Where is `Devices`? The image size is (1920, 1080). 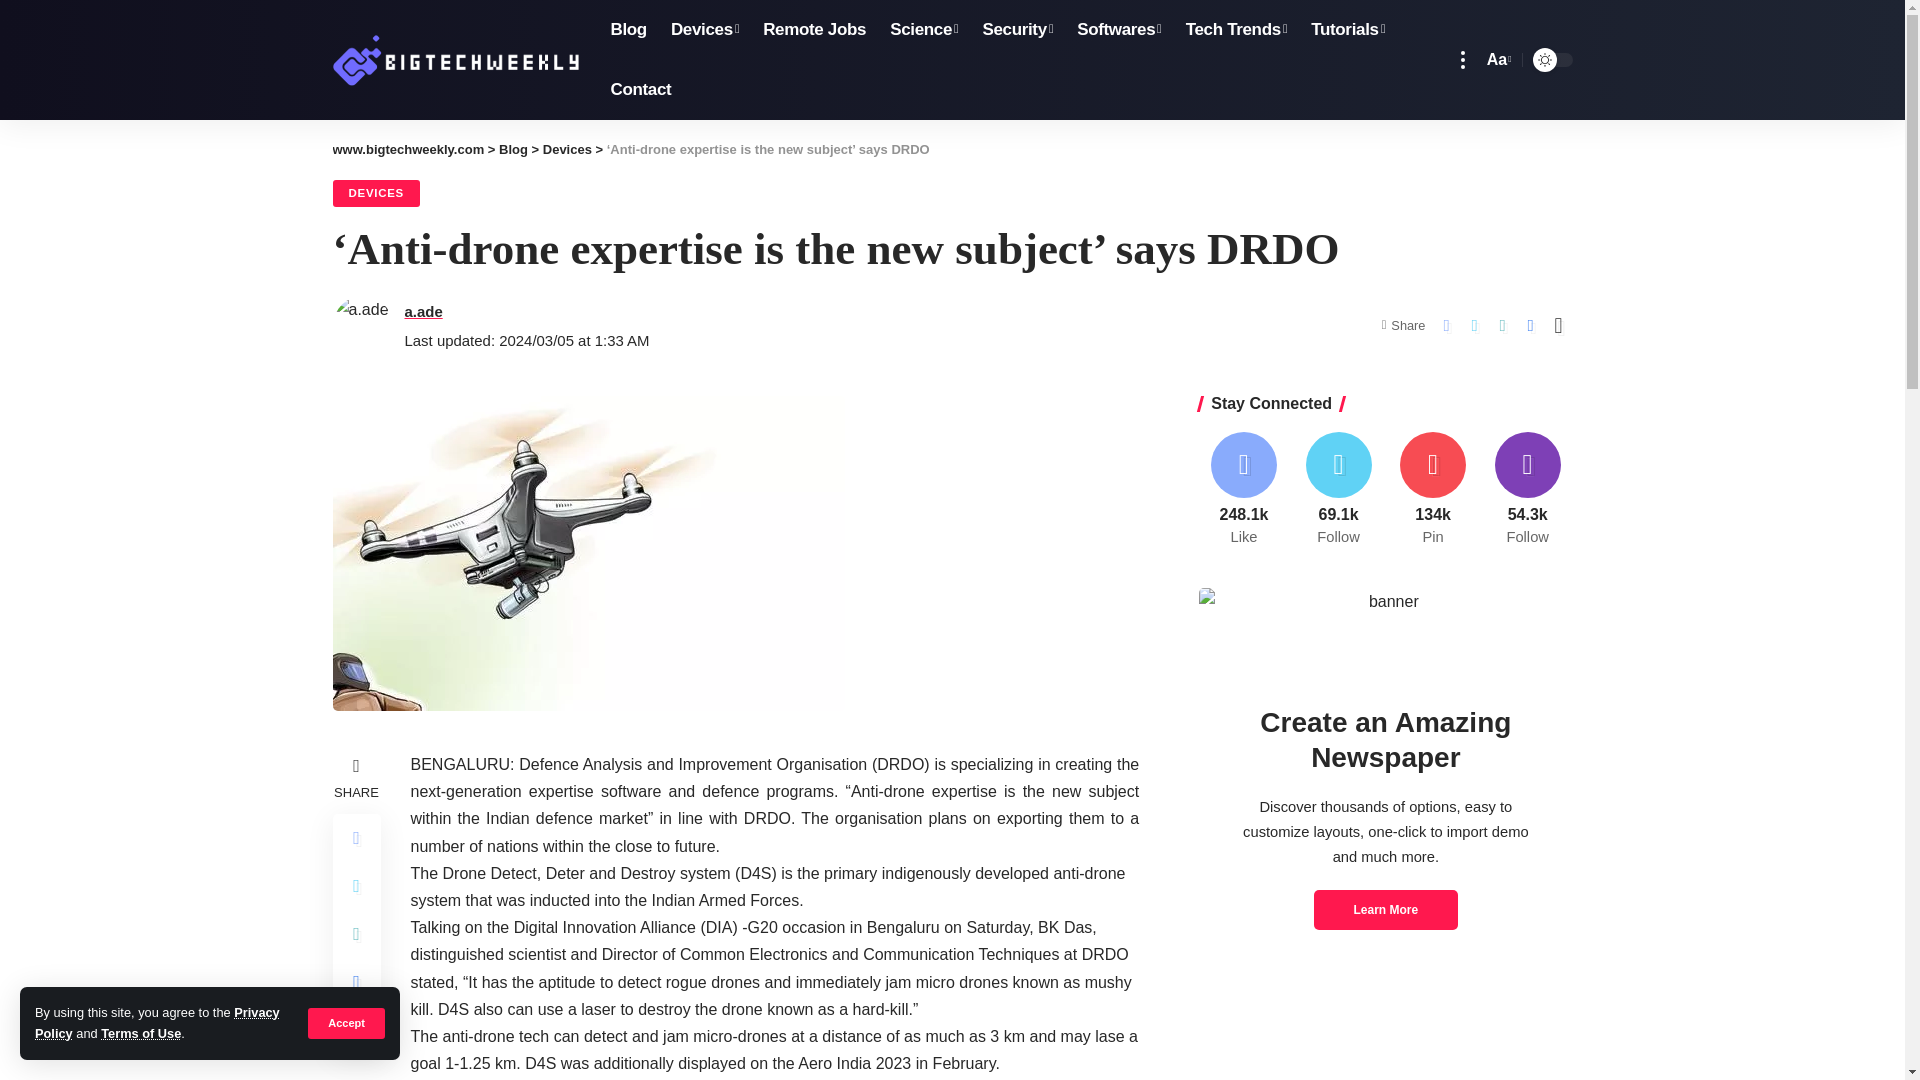
Devices is located at coordinates (704, 30).